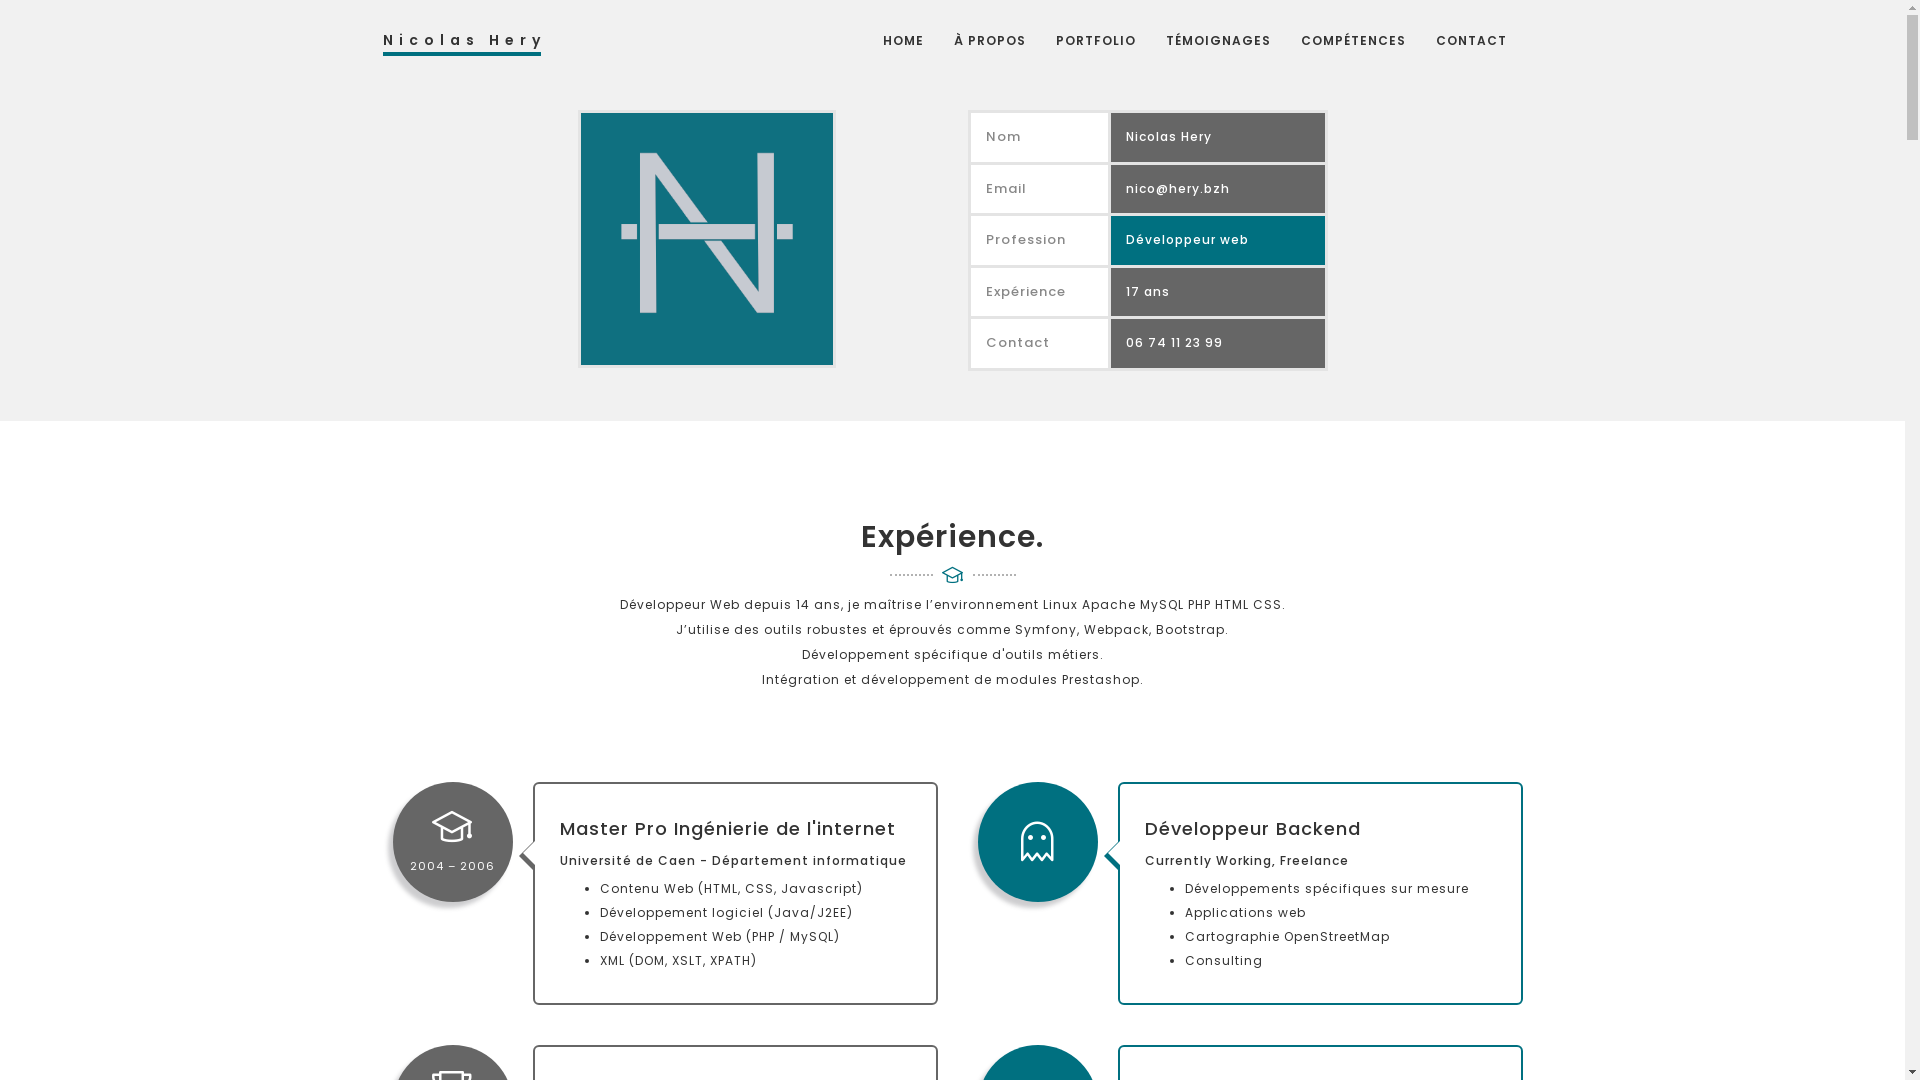 The height and width of the screenshot is (1080, 1920). What do you see at coordinates (461, 42) in the screenshot?
I see `Nicolas Hery` at bounding box center [461, 42].